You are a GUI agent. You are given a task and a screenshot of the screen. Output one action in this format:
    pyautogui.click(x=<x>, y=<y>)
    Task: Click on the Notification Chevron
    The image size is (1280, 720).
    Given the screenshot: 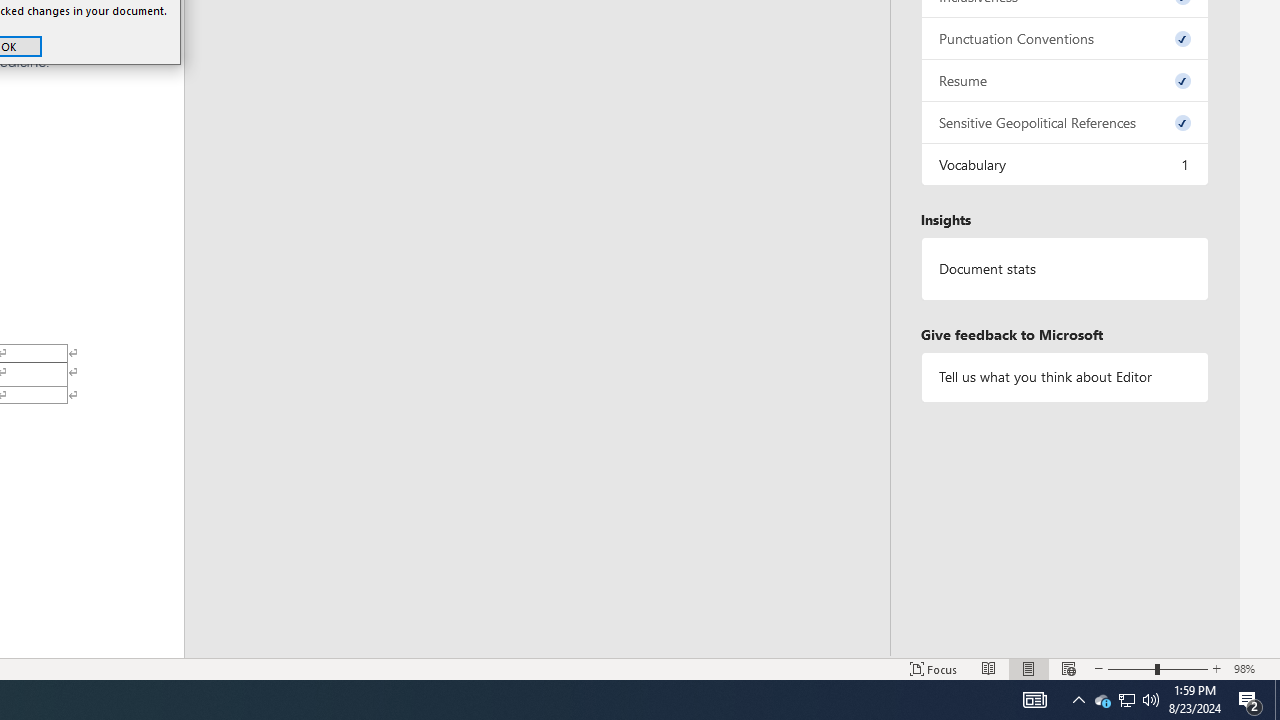 What is the action you would take?
    pyautogui.click(x=1078, y=700)
    